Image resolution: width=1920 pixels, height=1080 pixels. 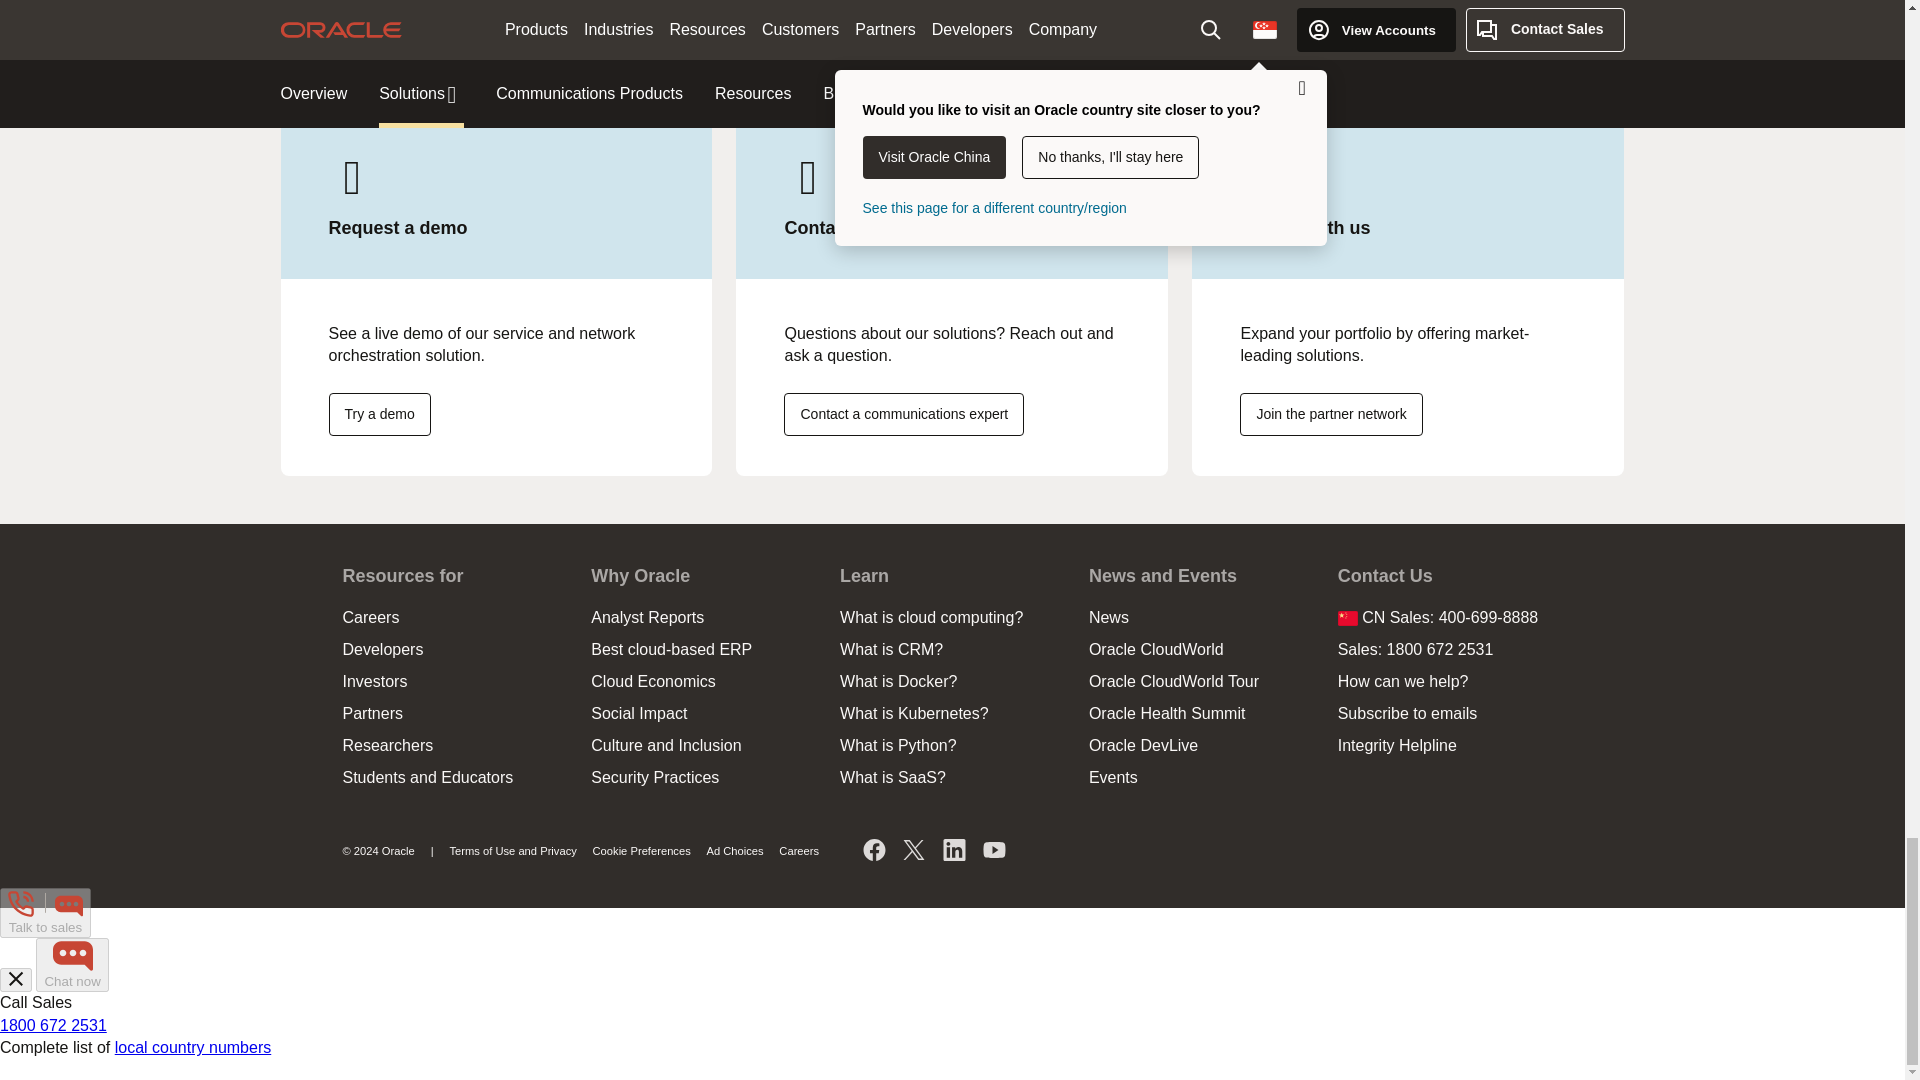 I want to click on Request a demo, so click(x=903, y=414).